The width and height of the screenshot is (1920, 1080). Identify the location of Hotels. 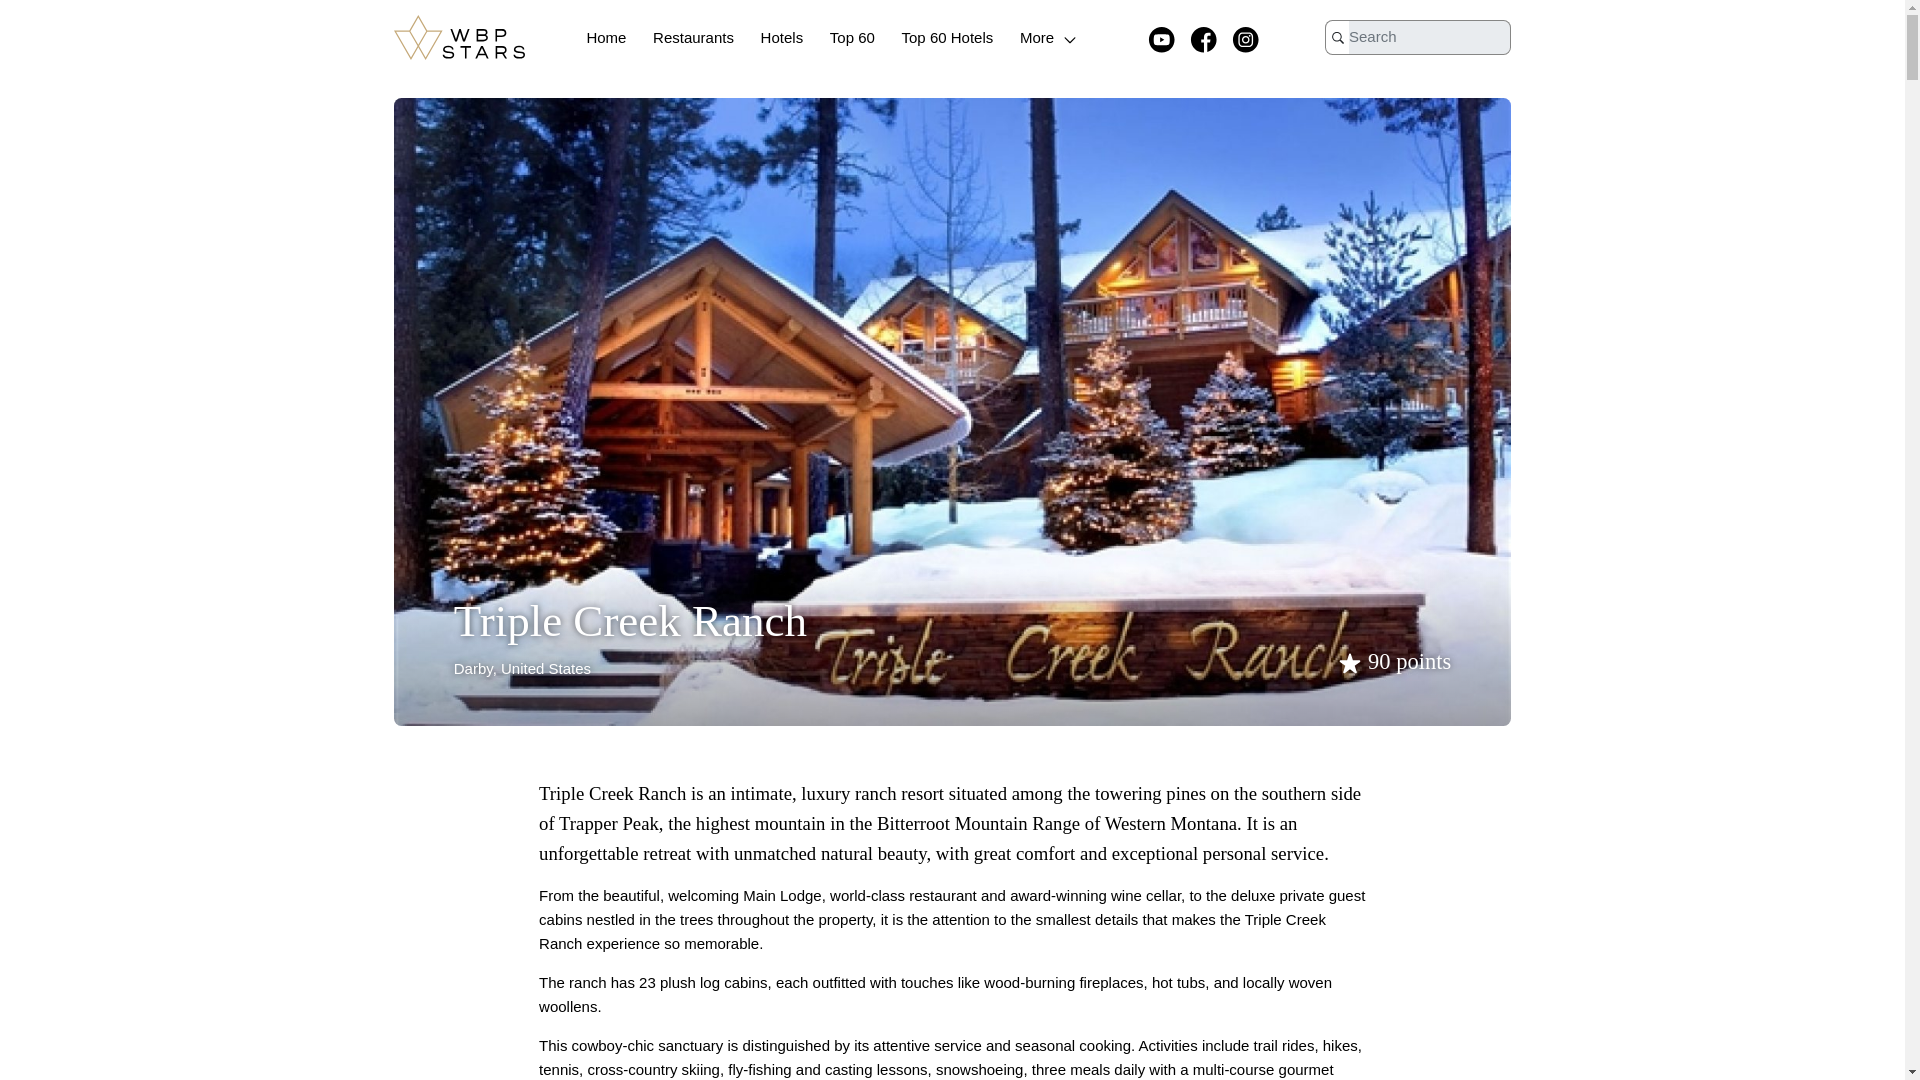
(782, 38).